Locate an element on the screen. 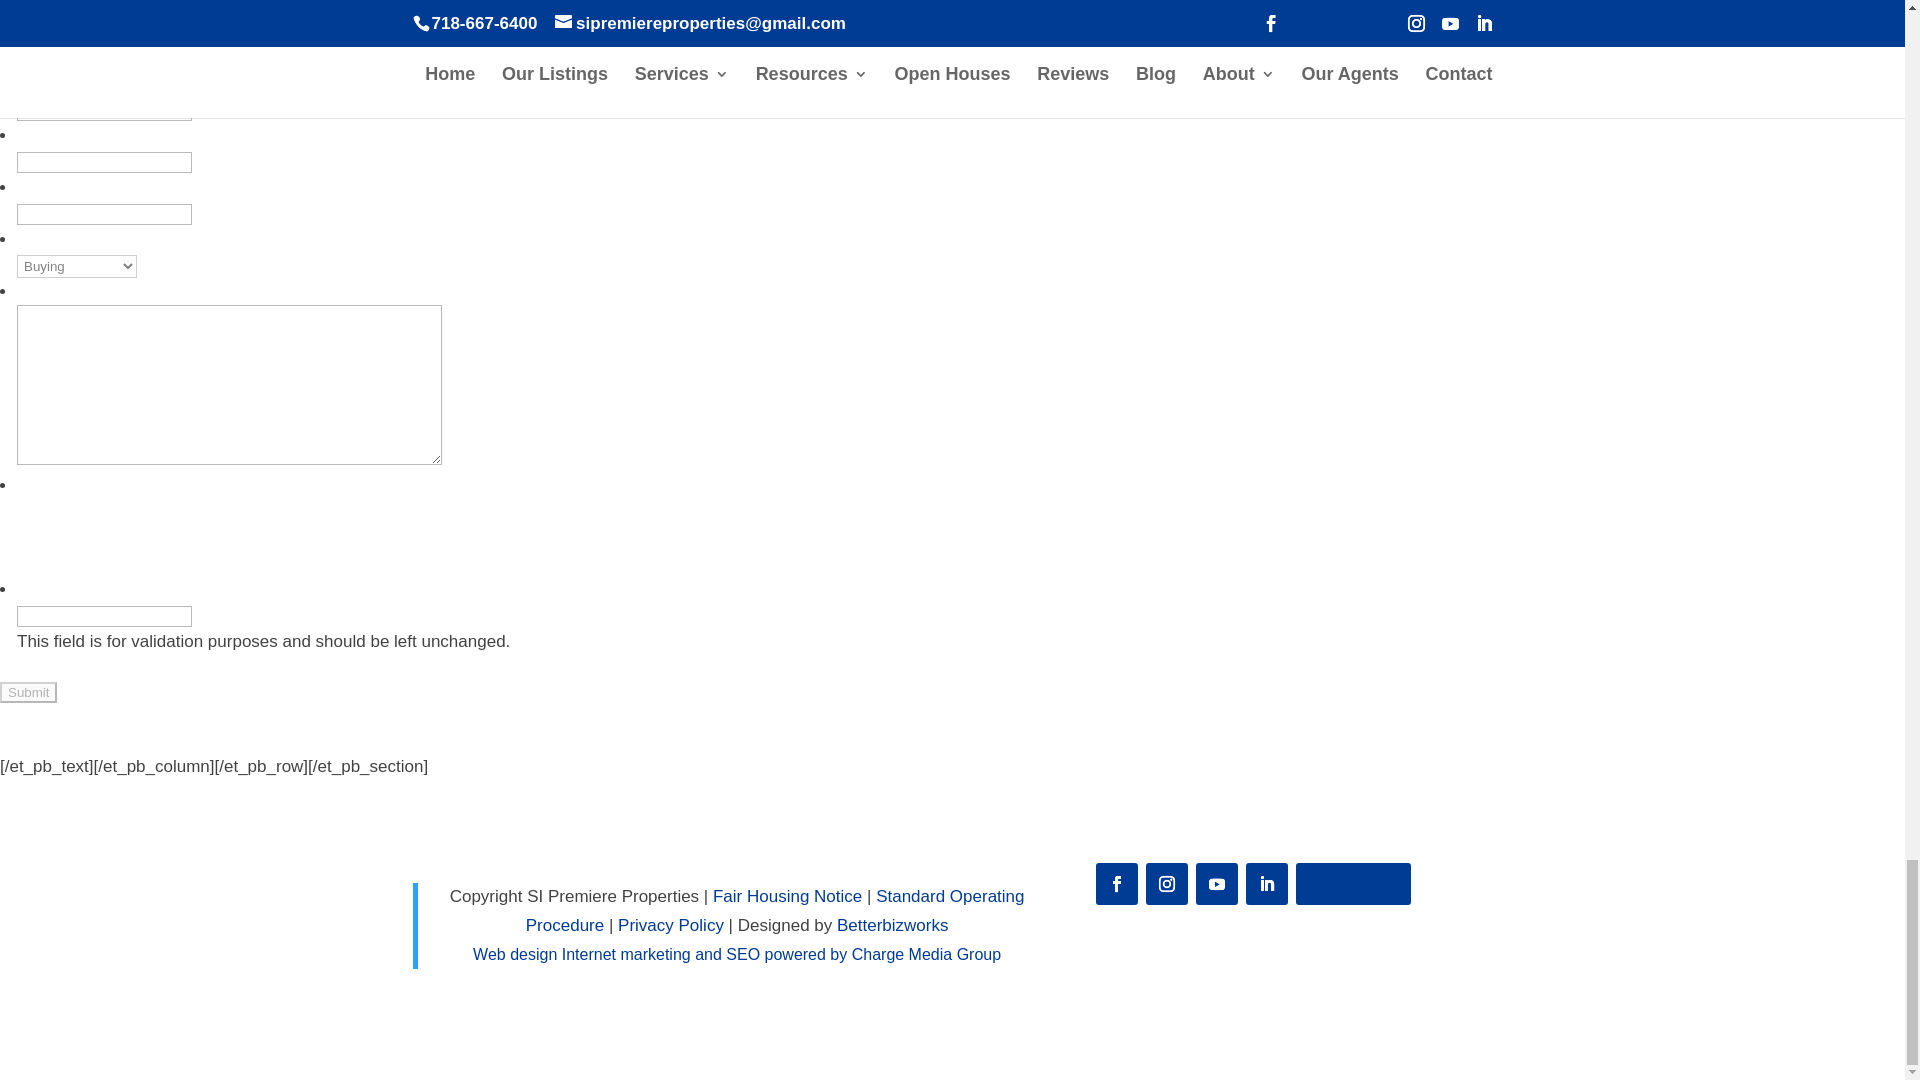 The height and width of the screenshot is (1080, 1920). Fair Housing Notice is located at coordinates (787, 896).